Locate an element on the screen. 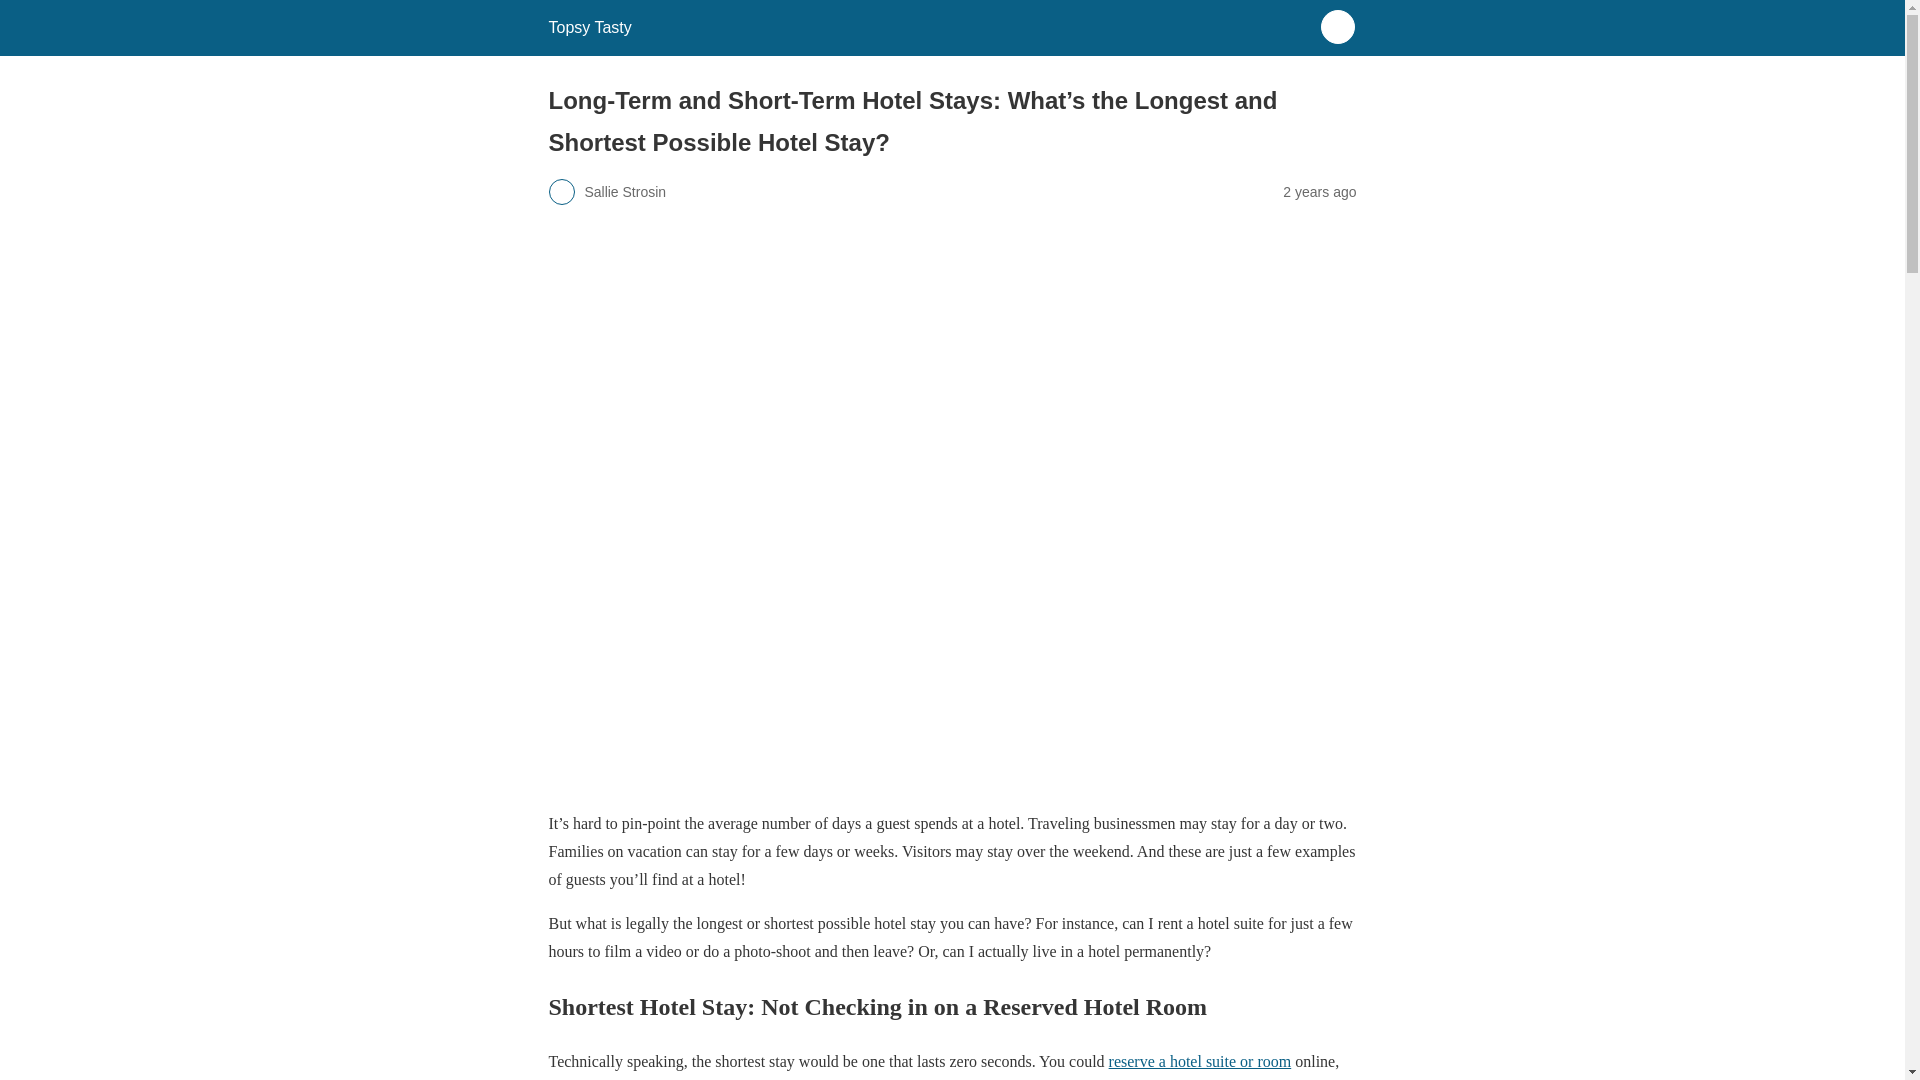 The width and height of the screenshot is (1920, 1080). Topsy Tasty is located at coordinates (589, 27).